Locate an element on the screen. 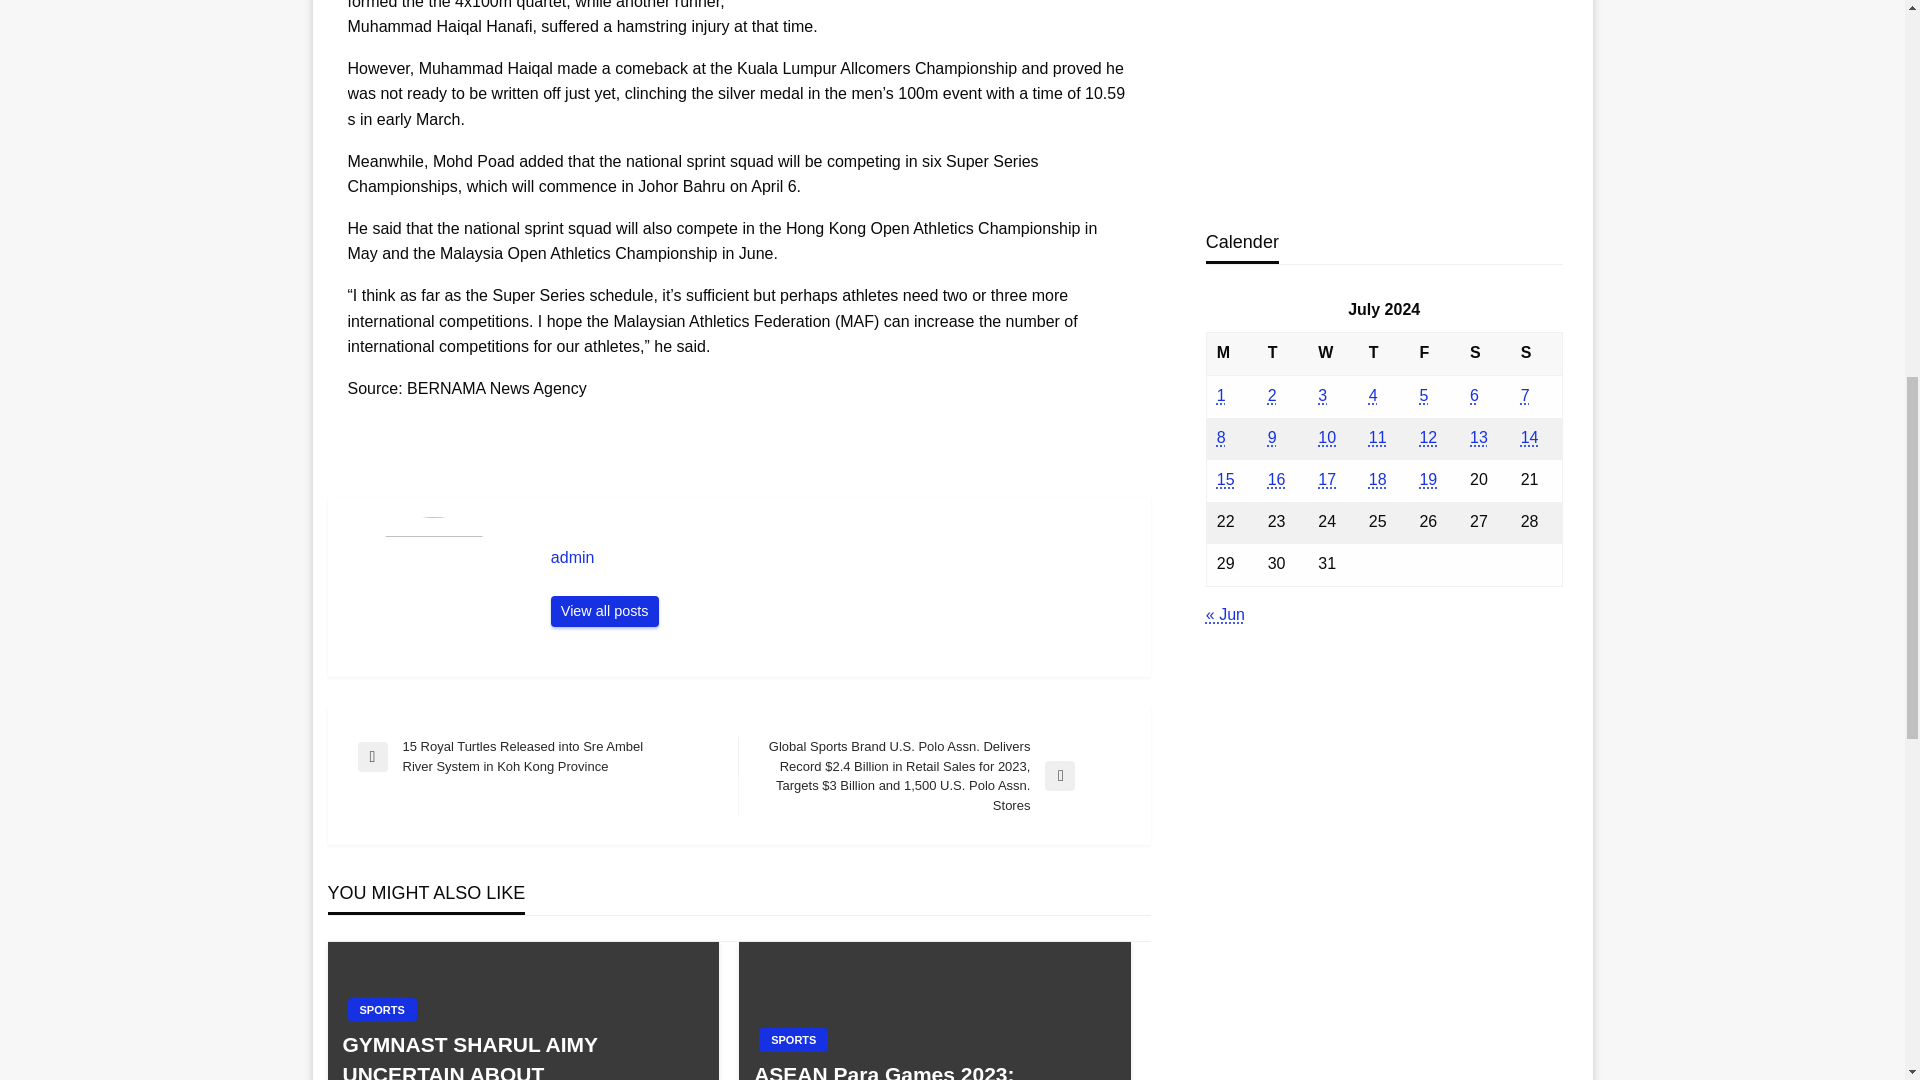 The height and width of the screenshot is (1080, 1920). Thursday is located at coordinates (1384, 352).